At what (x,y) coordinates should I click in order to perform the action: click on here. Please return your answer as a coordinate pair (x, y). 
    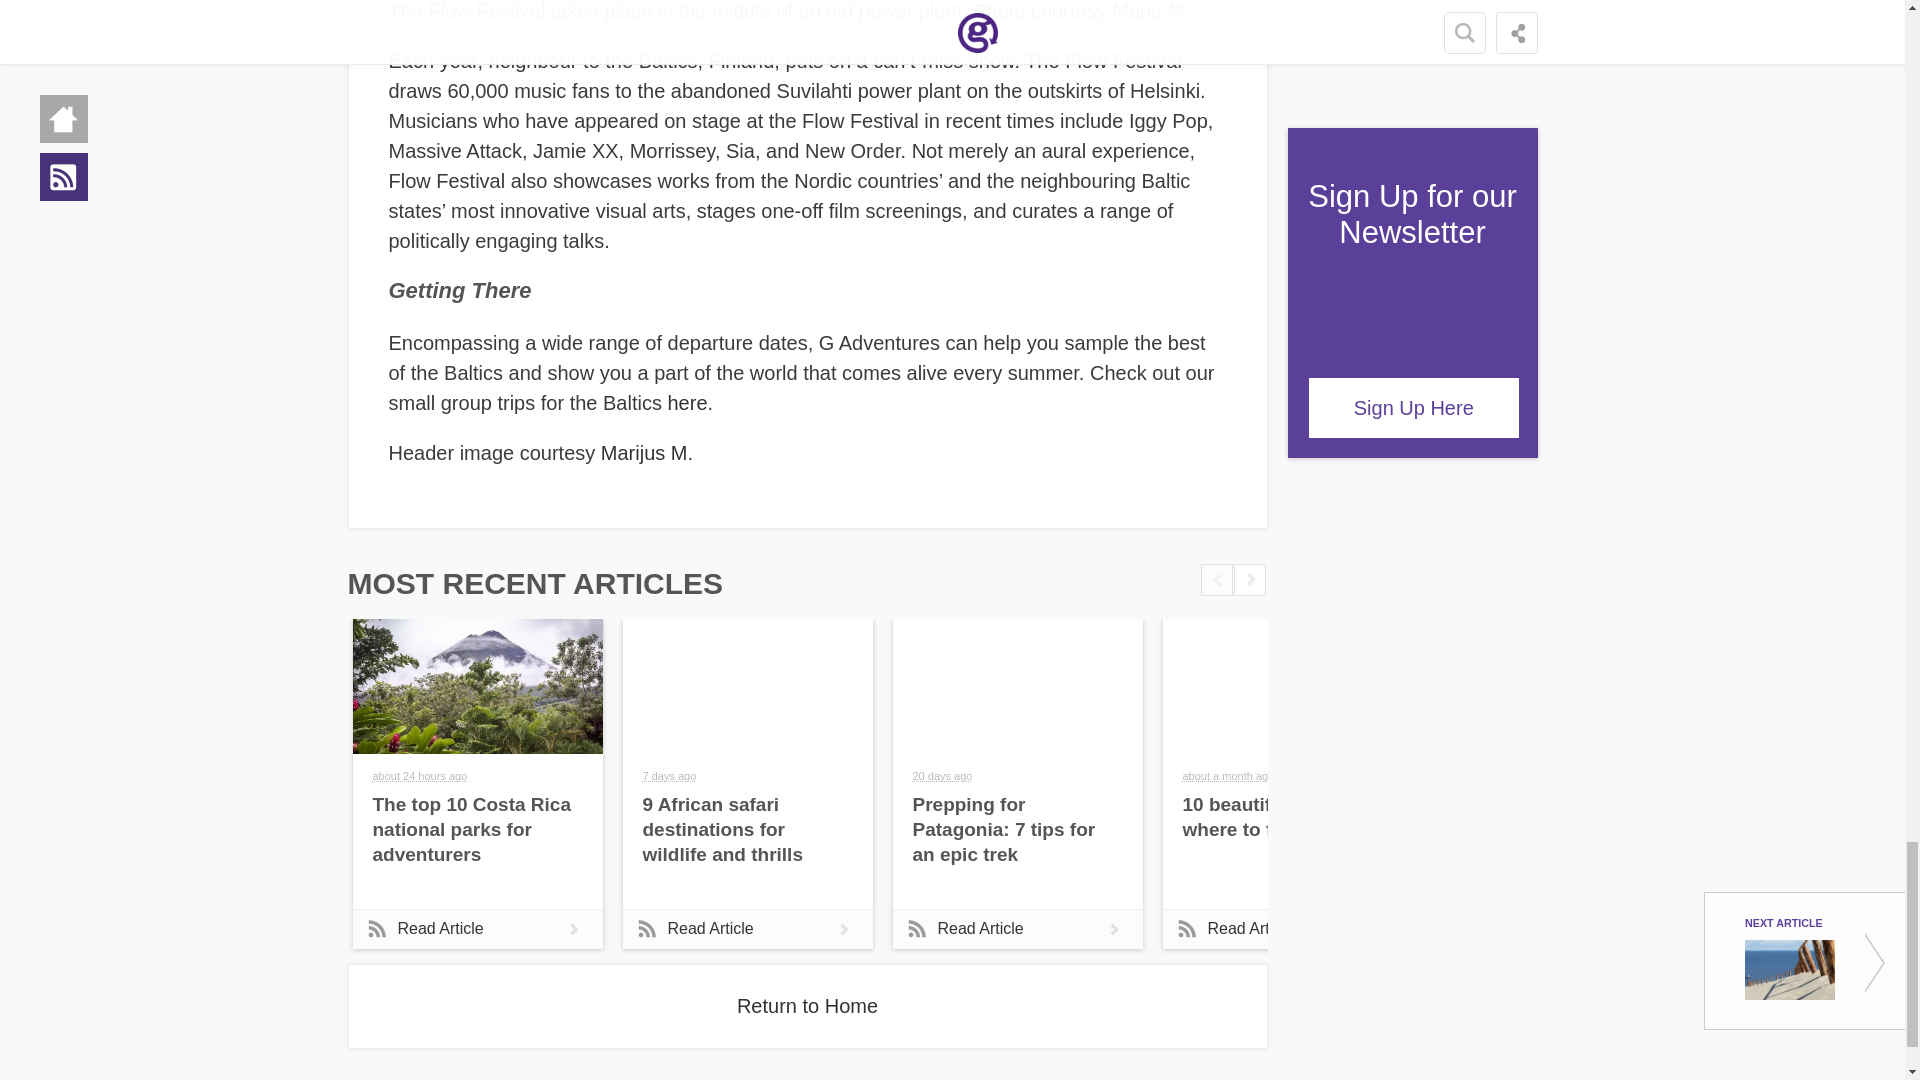
    Looking at the image, I should click on (688, 402).